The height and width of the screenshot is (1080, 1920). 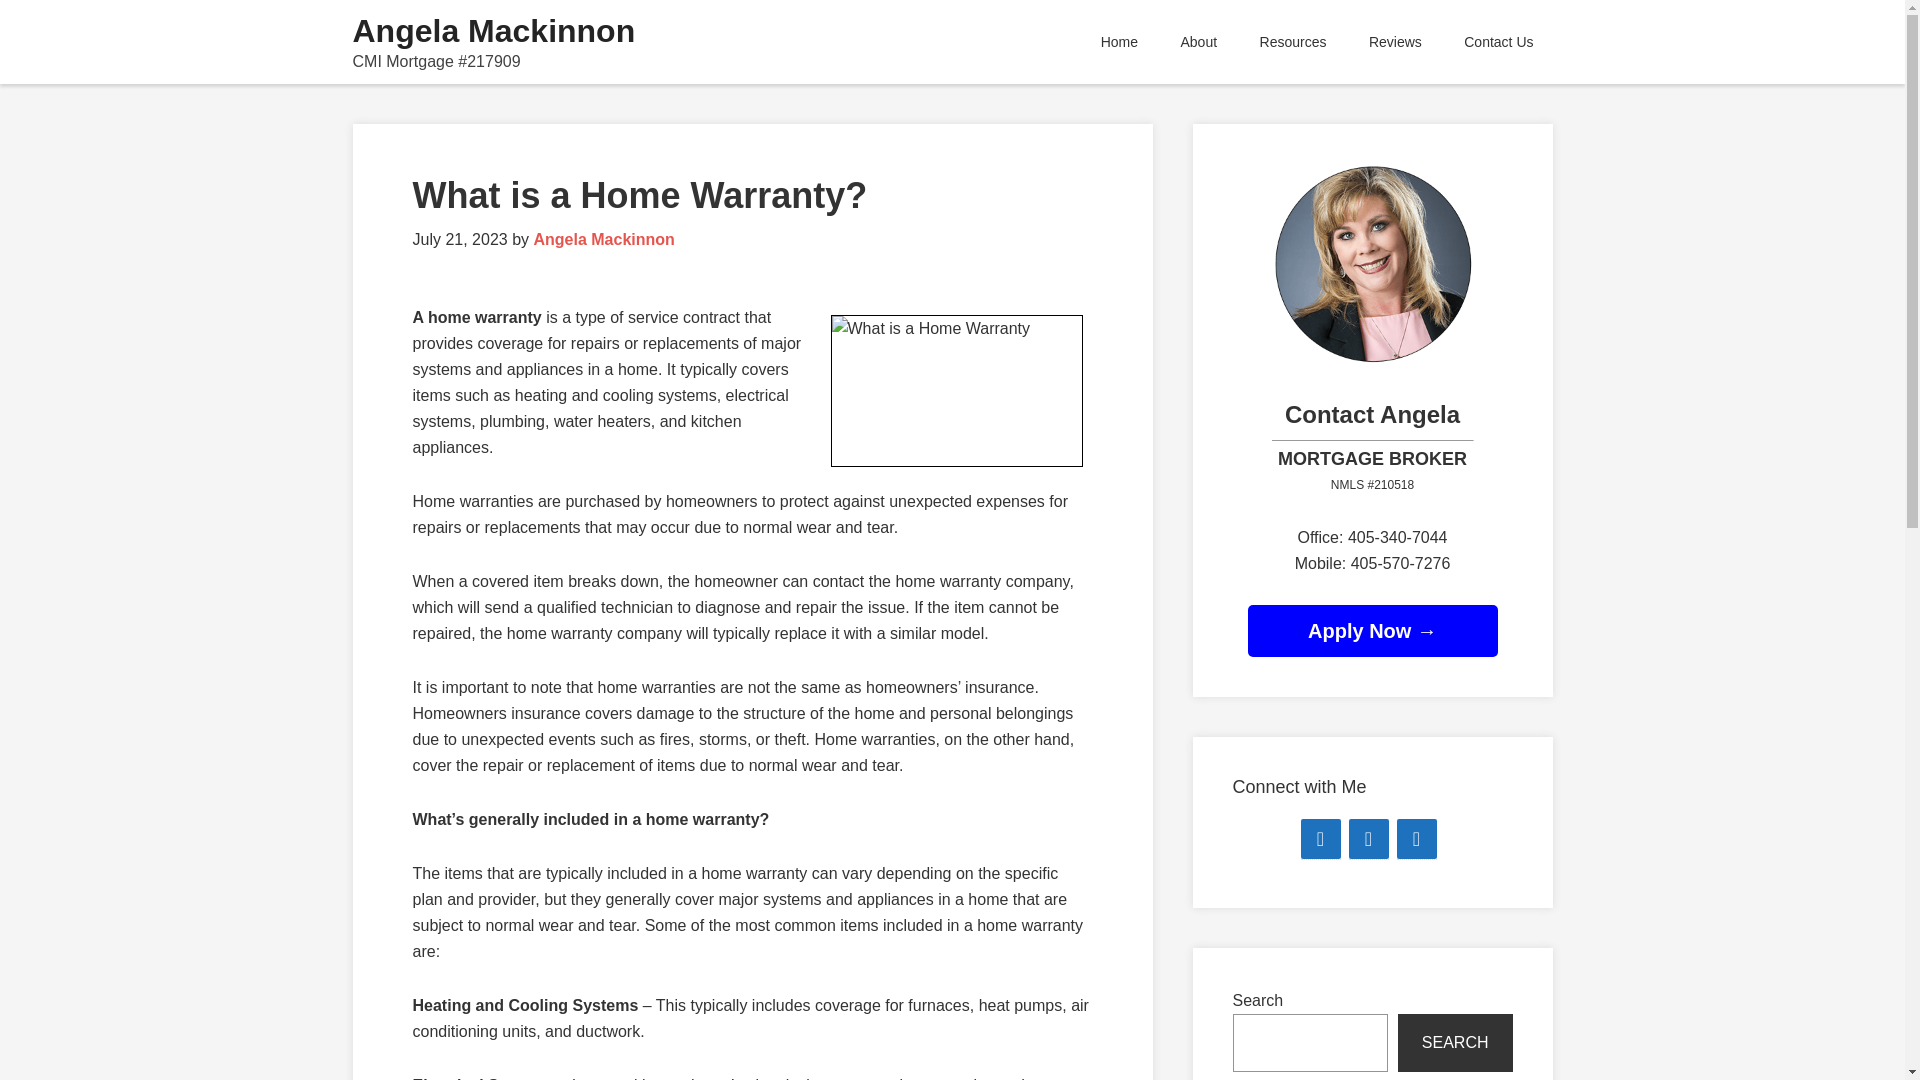 What do you see at coordinates (603, 240) in the screenshot?
I see `Angela Mackinnon` at bounding box center [603, 240].